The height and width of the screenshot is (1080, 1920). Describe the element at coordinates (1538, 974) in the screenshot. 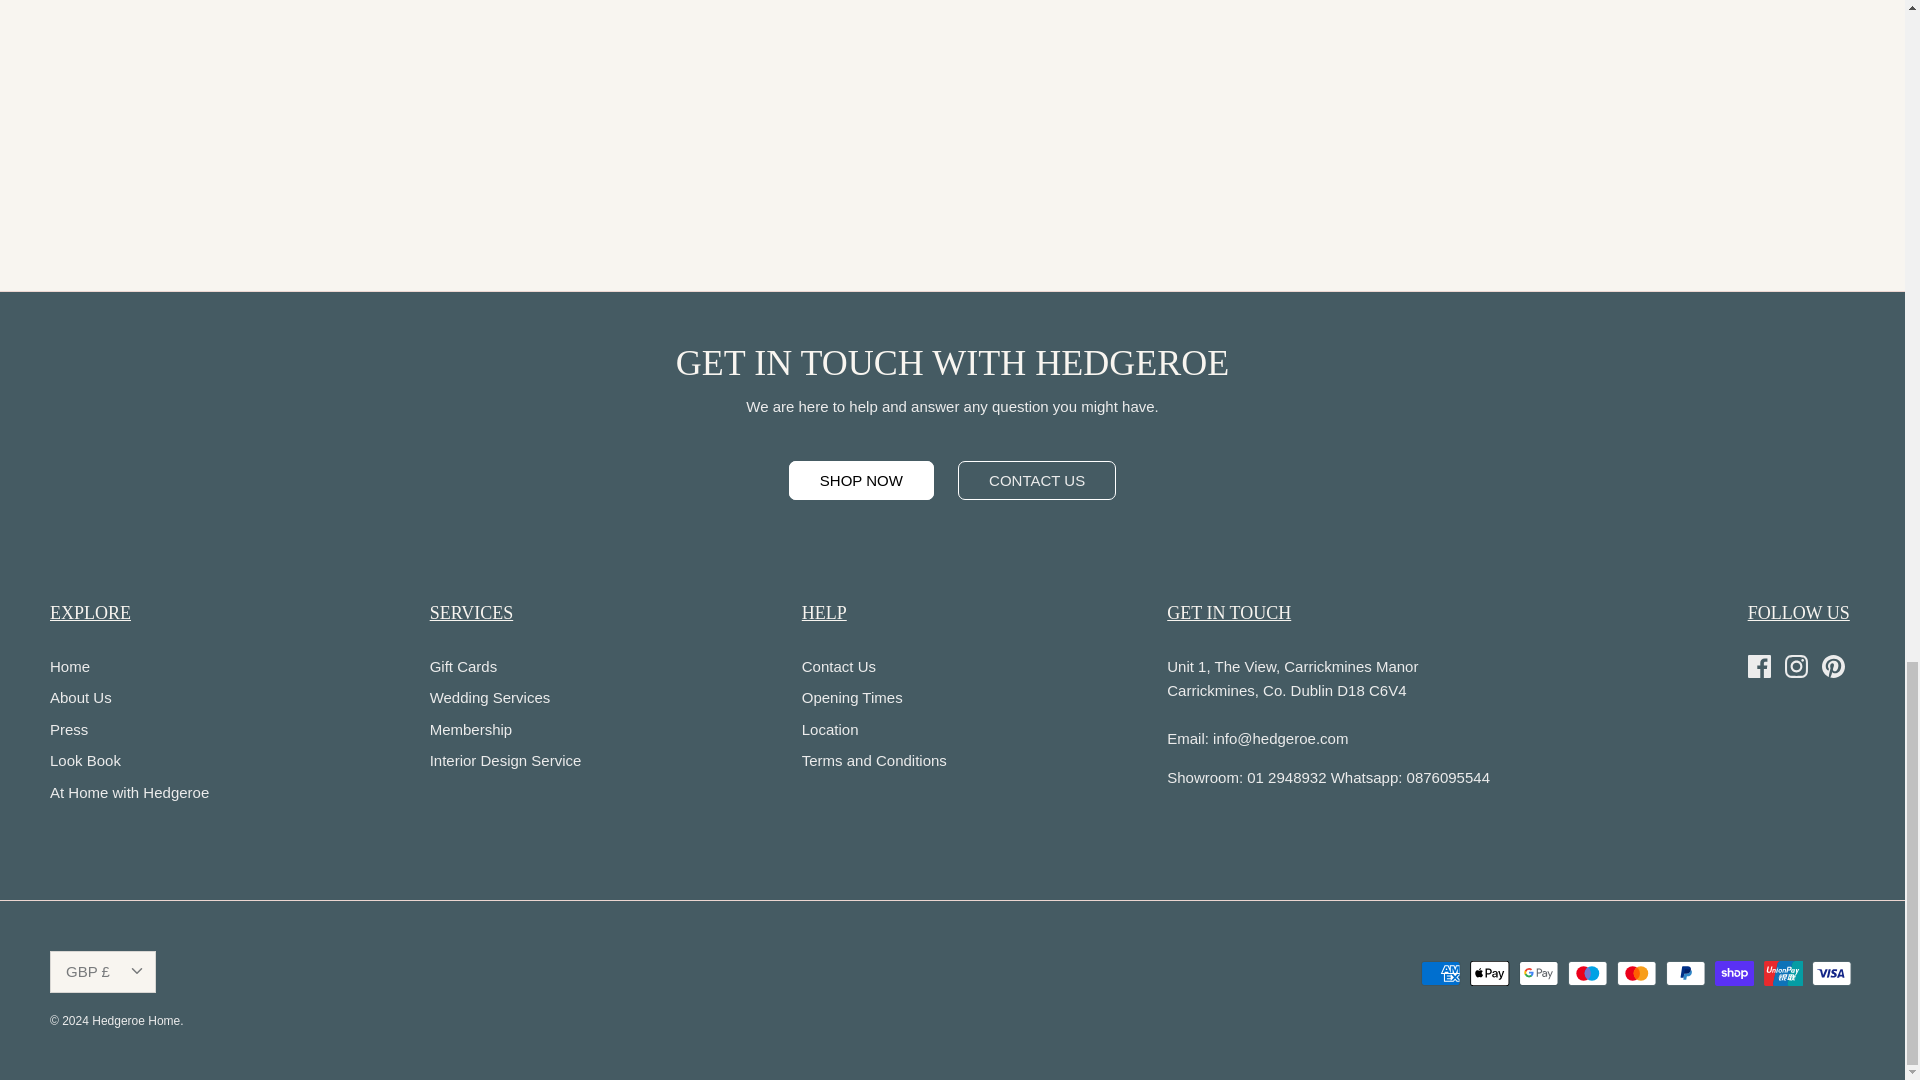

I see `Google Pay` at that location.